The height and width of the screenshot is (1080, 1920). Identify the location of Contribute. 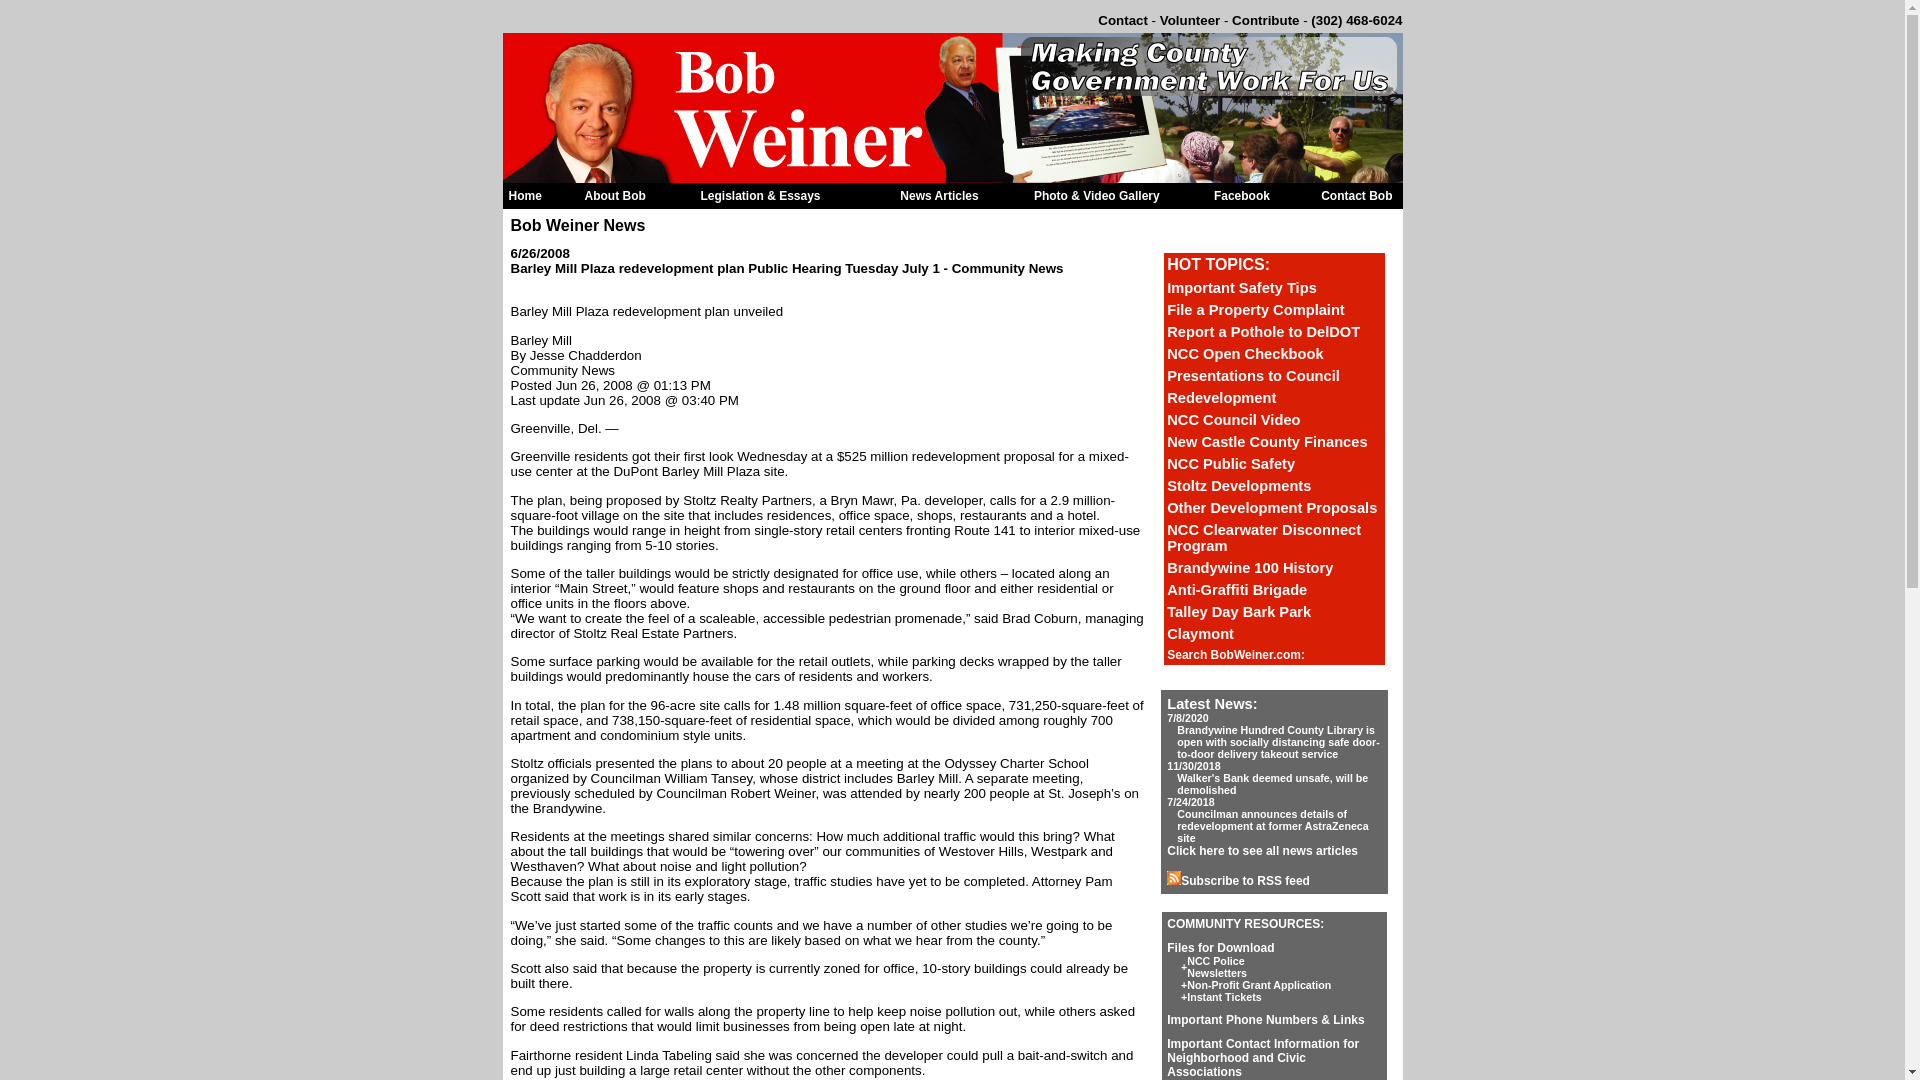
(1266, 20).